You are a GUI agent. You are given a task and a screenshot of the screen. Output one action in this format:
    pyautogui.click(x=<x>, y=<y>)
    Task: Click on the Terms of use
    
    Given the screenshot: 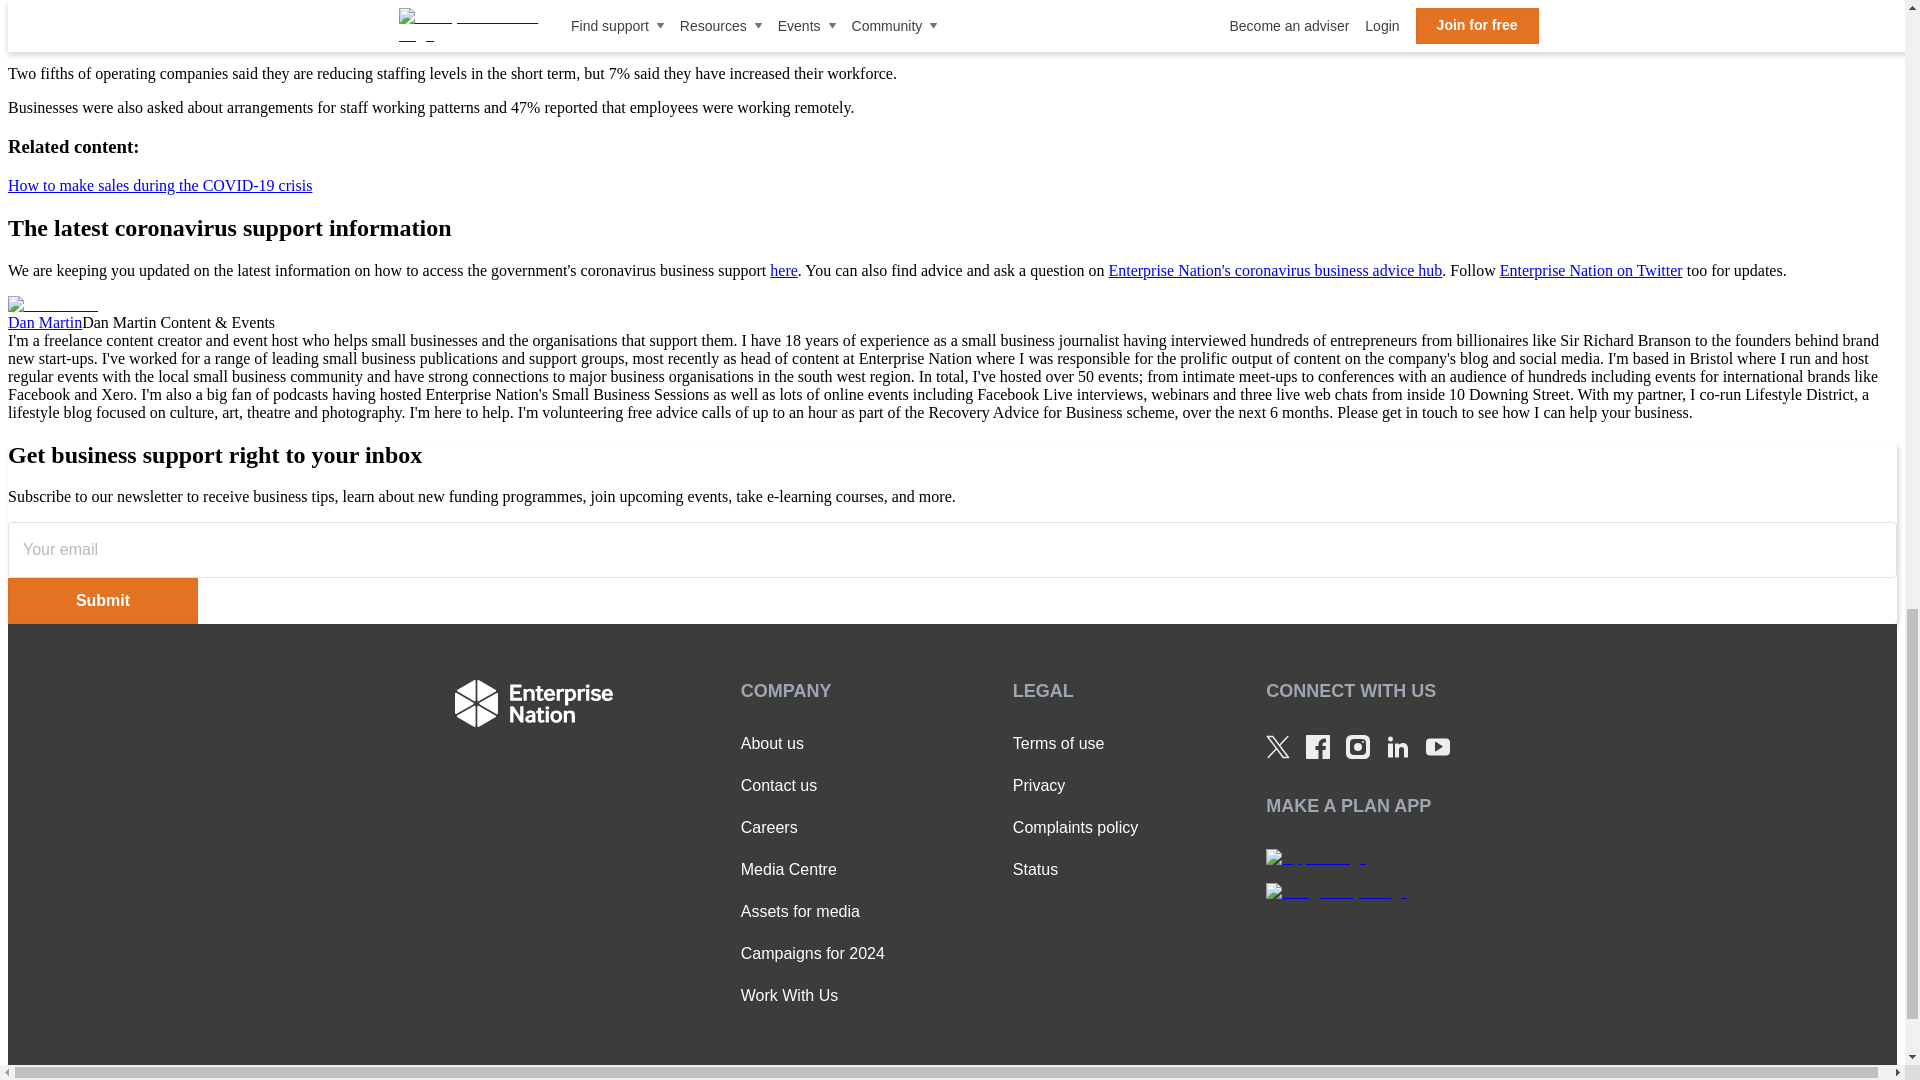 What is the action you would take?
    pyautogui.click(x=1076, y=744)
    